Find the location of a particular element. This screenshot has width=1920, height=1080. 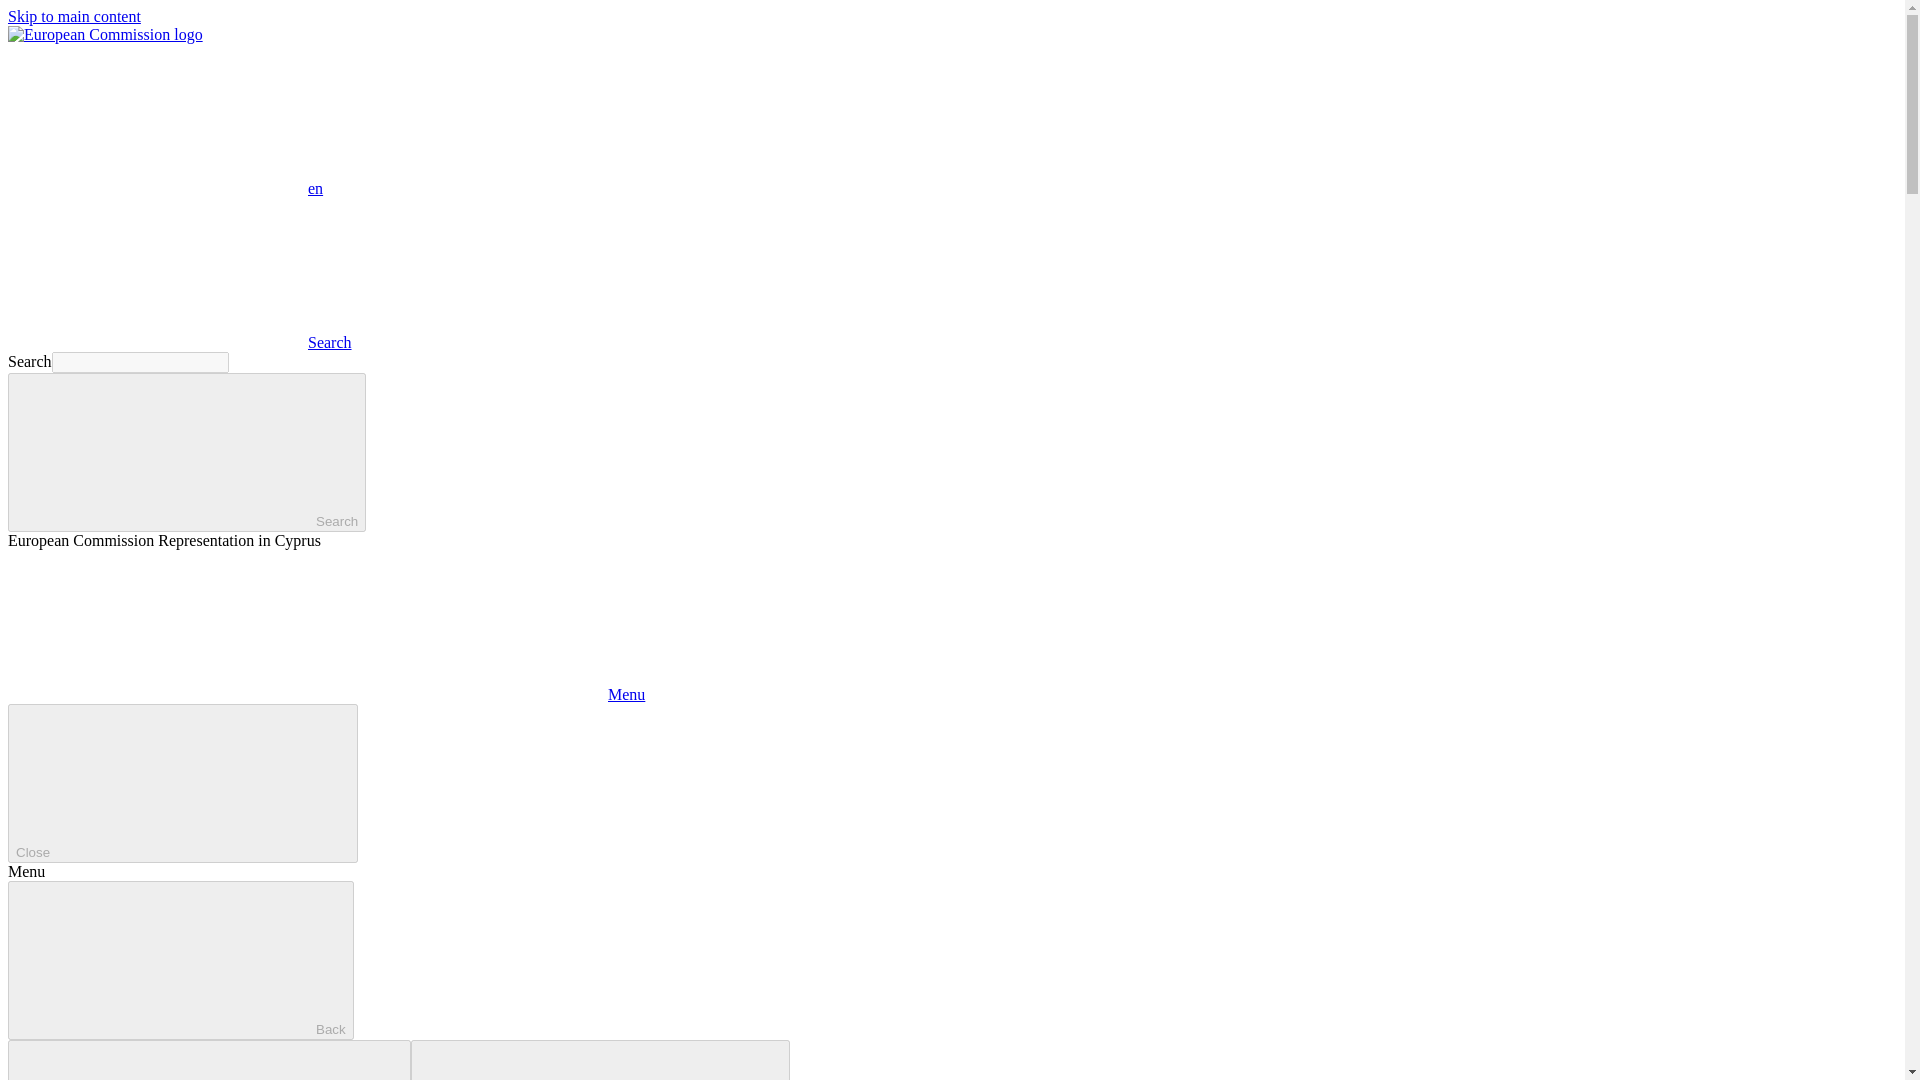

European Commission is located at coordinates (105, 34).